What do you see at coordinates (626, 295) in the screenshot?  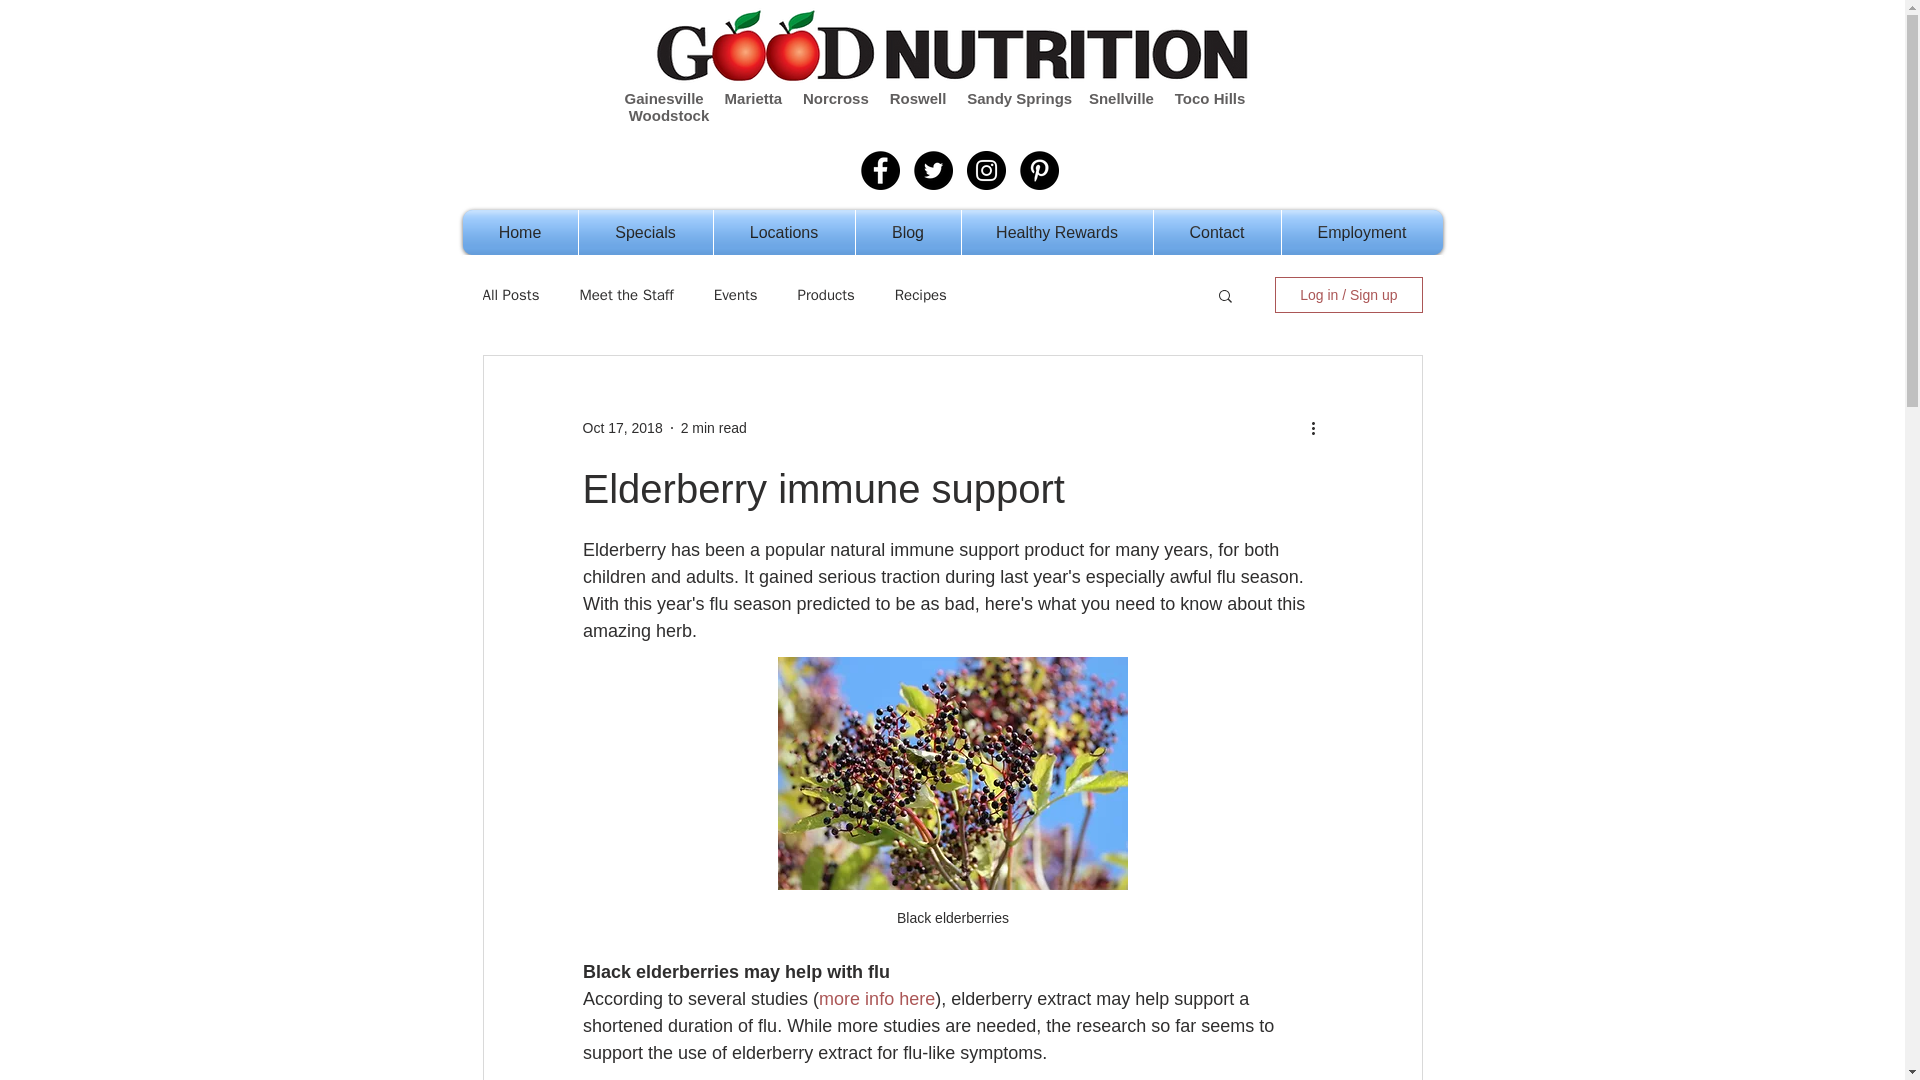 I see `Meet the Staff` at bounding box center [626, 295].